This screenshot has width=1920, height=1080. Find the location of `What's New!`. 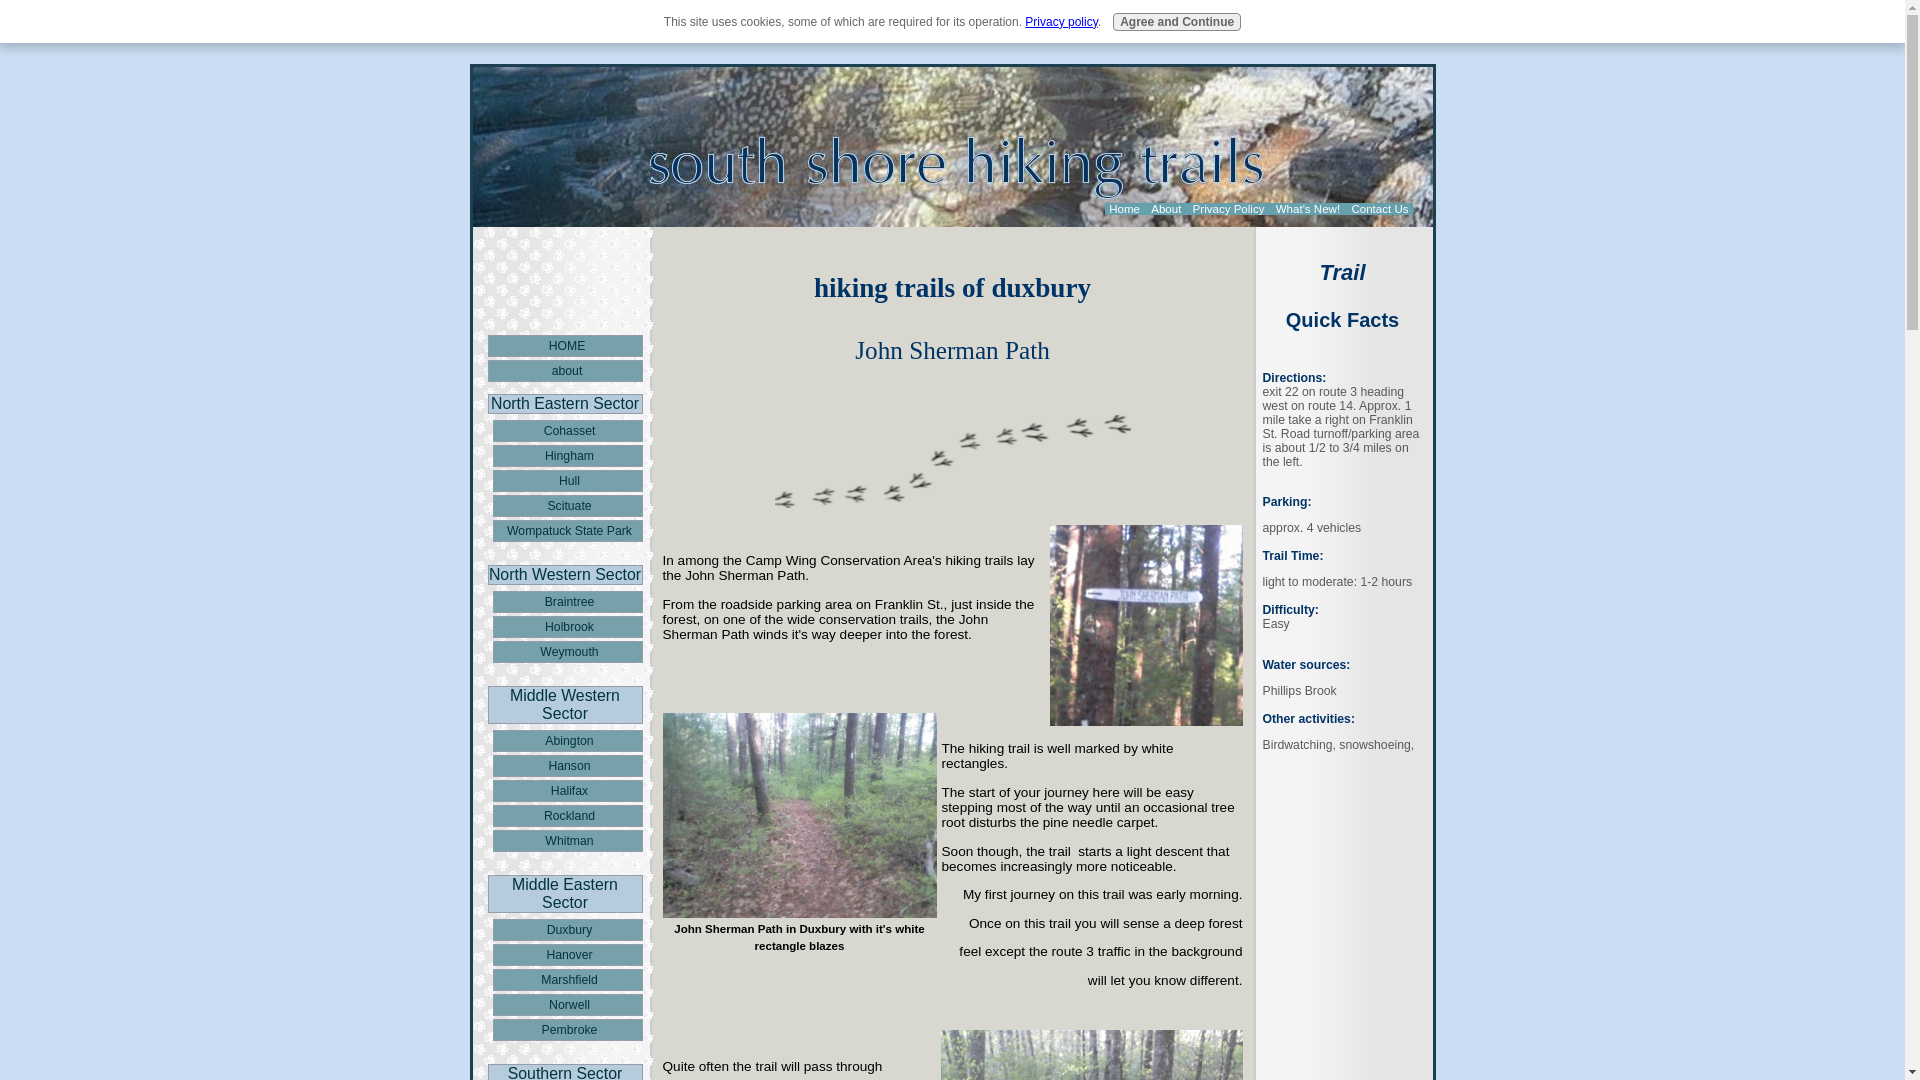

What's New! is located at coordinates (1308, 208).